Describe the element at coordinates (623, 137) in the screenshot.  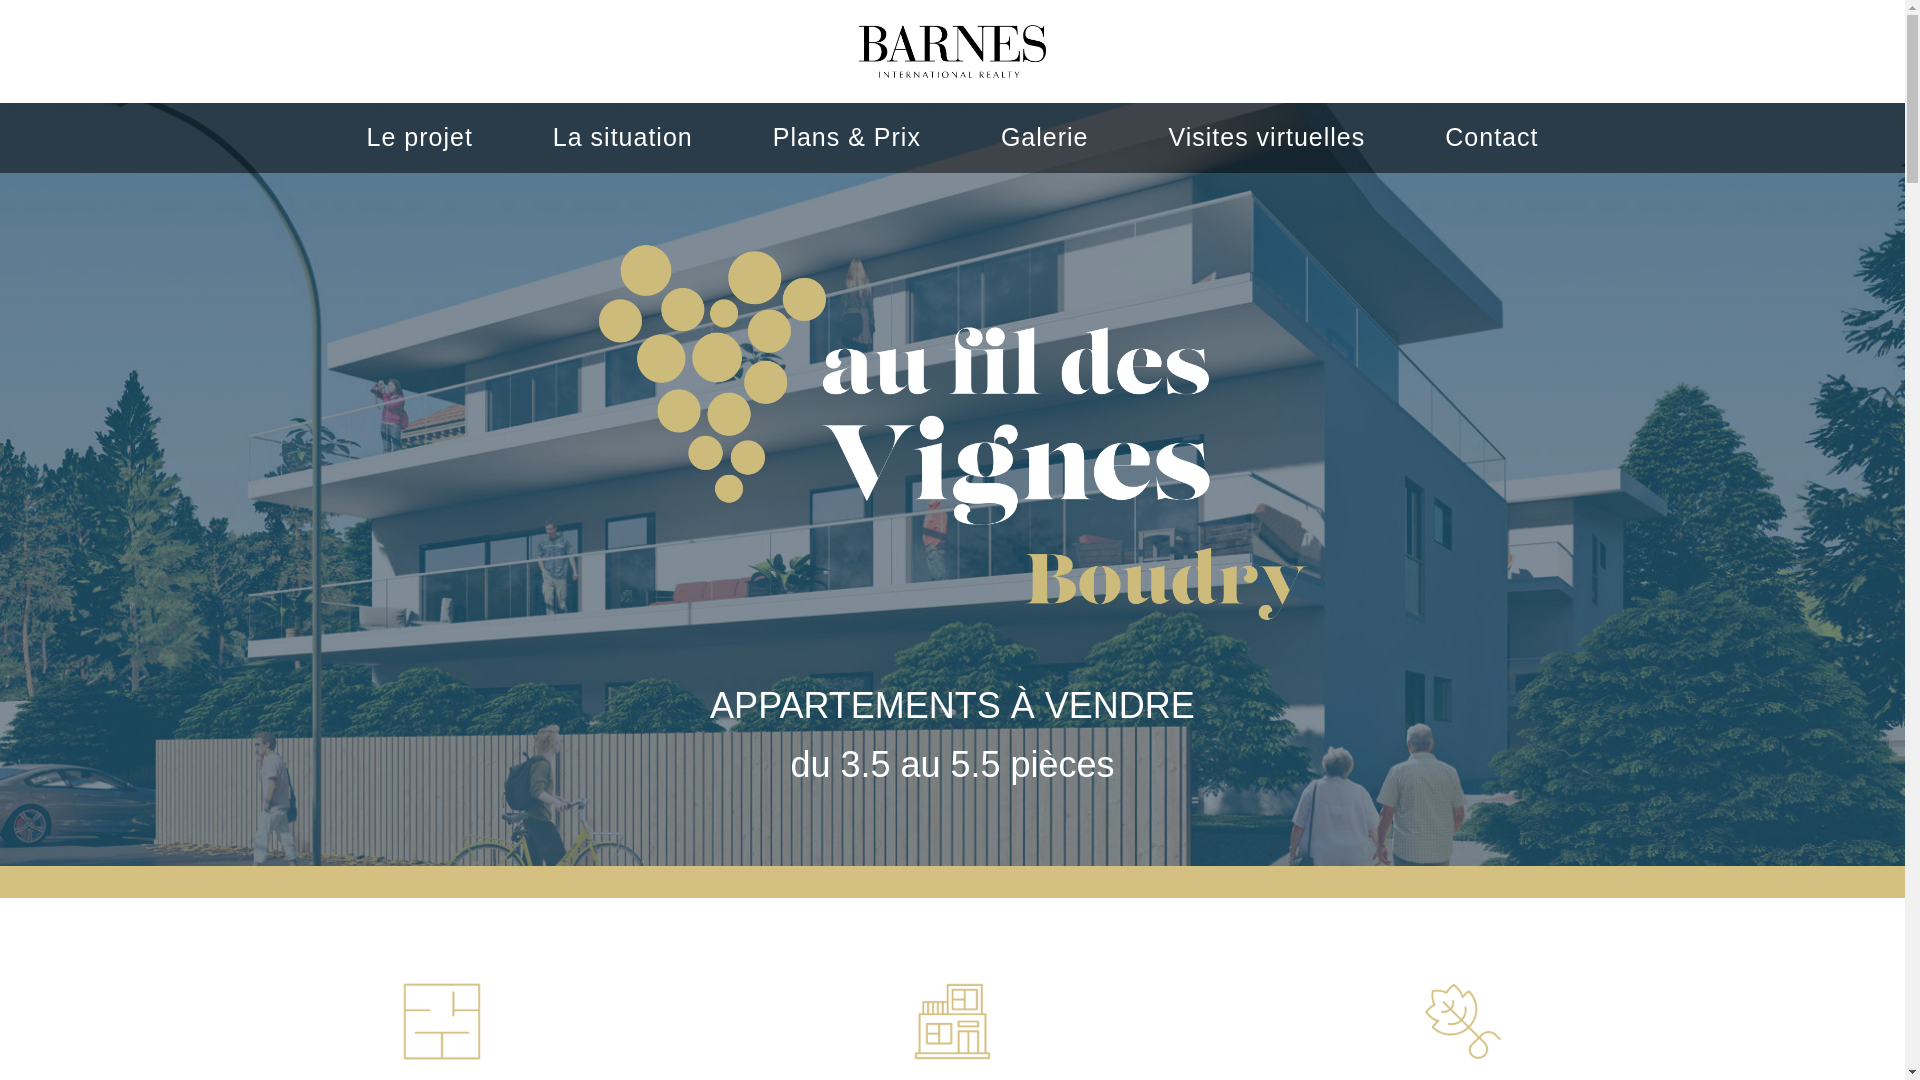
I see `La situation` at that location.